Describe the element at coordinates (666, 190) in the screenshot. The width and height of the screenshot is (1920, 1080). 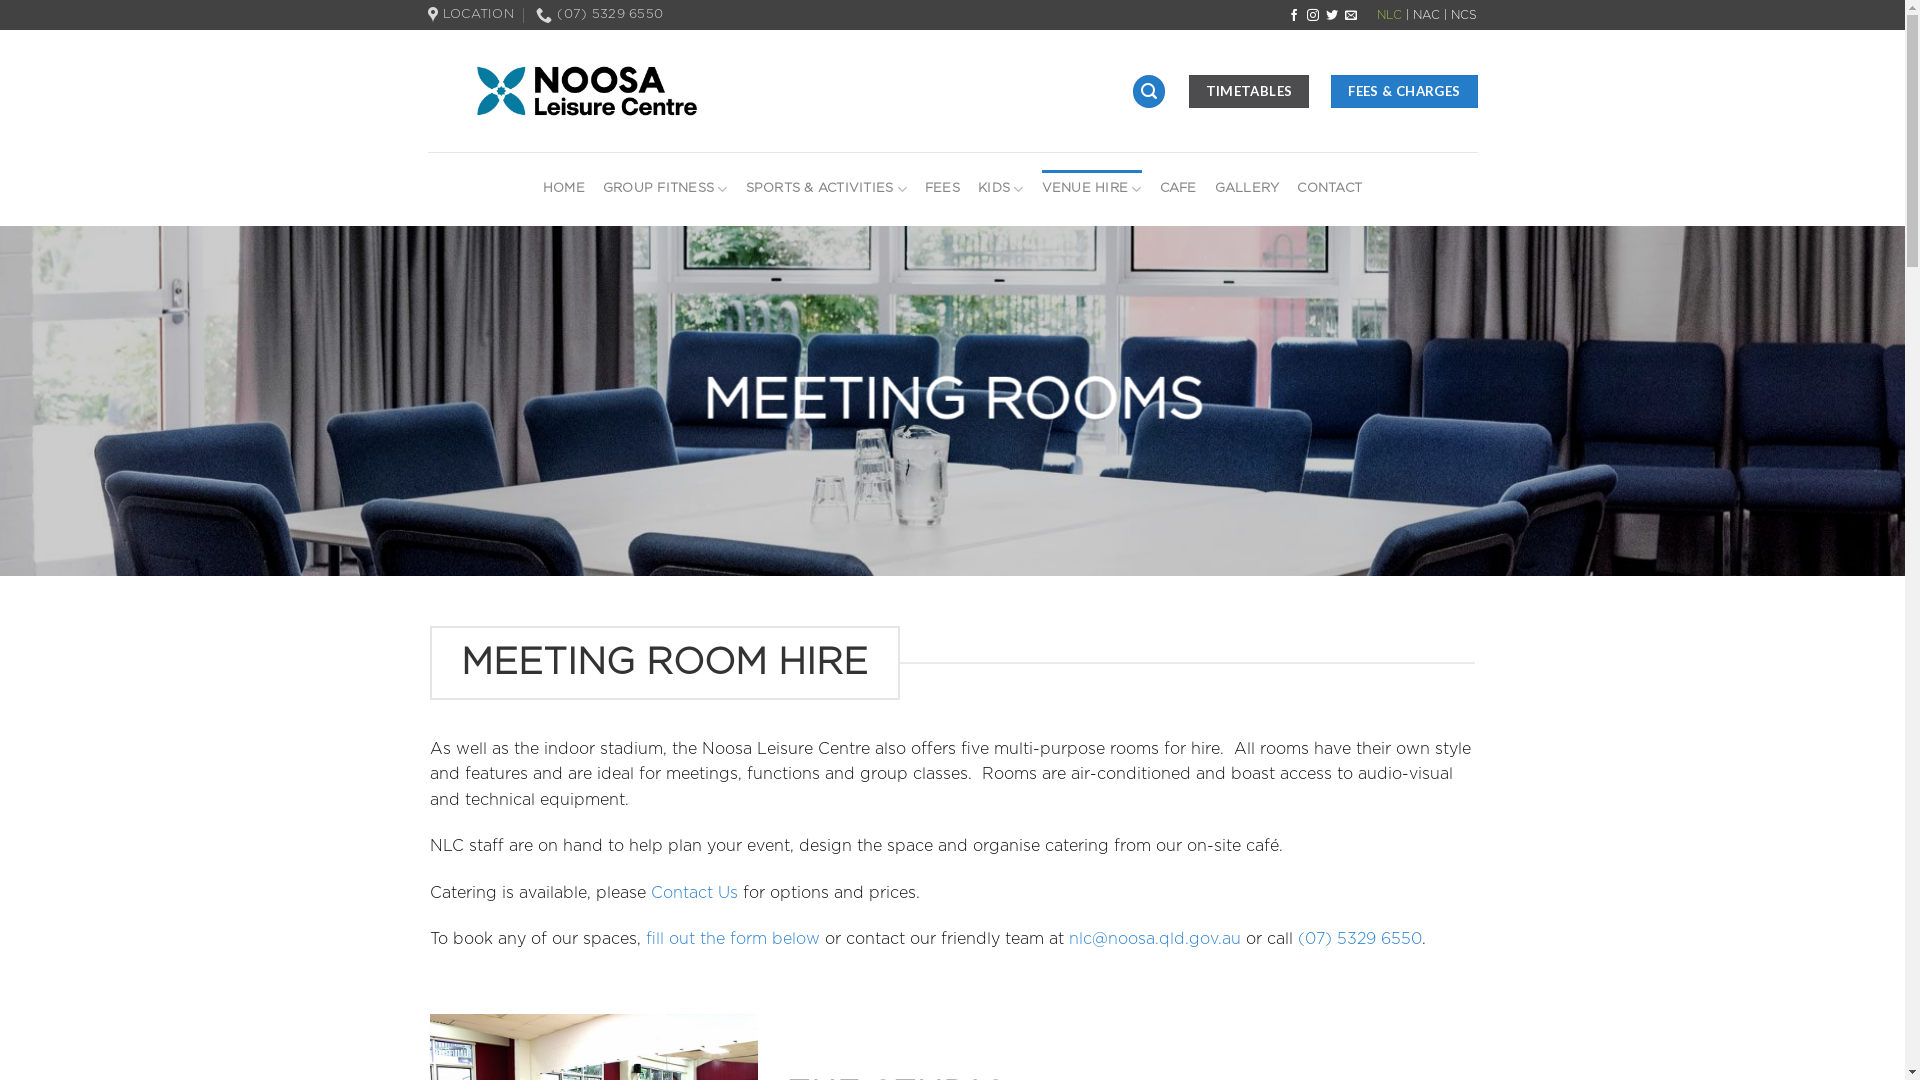
I see `GROUP FITNESS` at that location.